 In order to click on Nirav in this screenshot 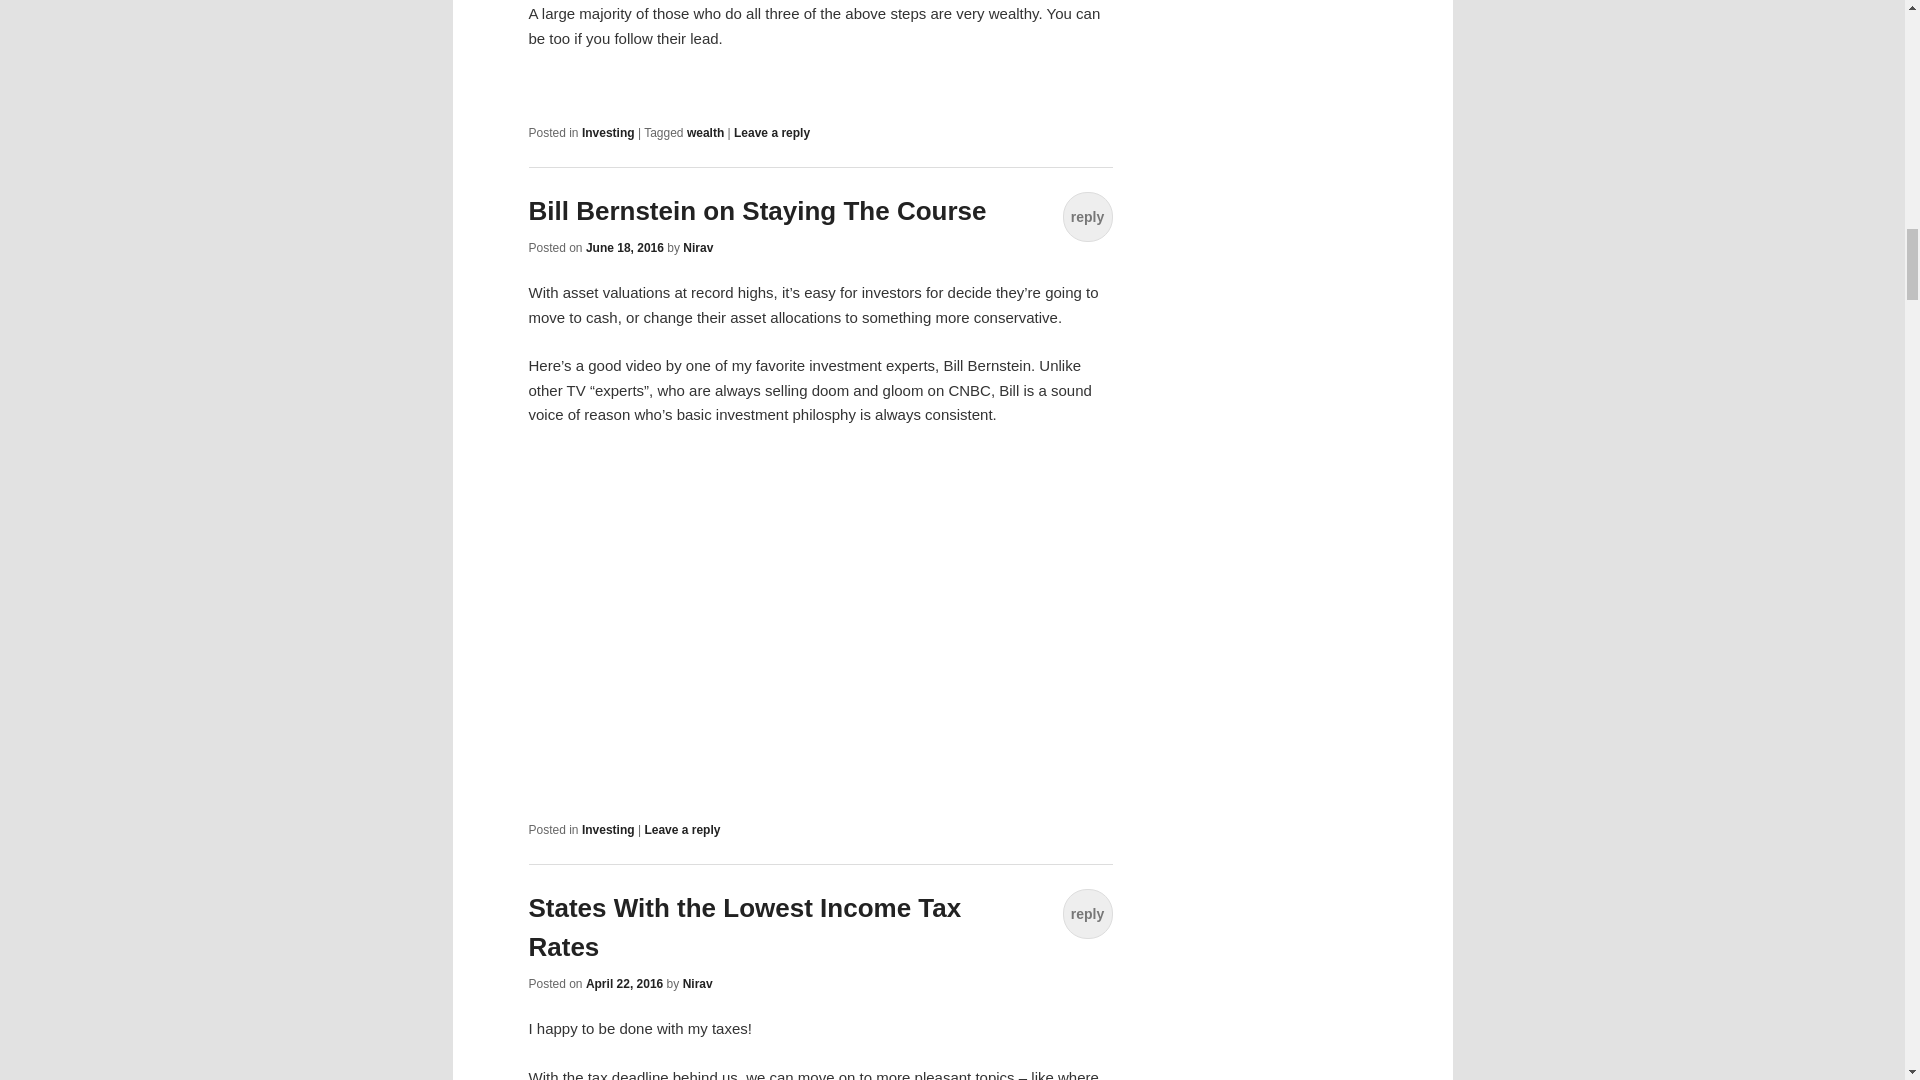, I will do `click(698, 984)`.